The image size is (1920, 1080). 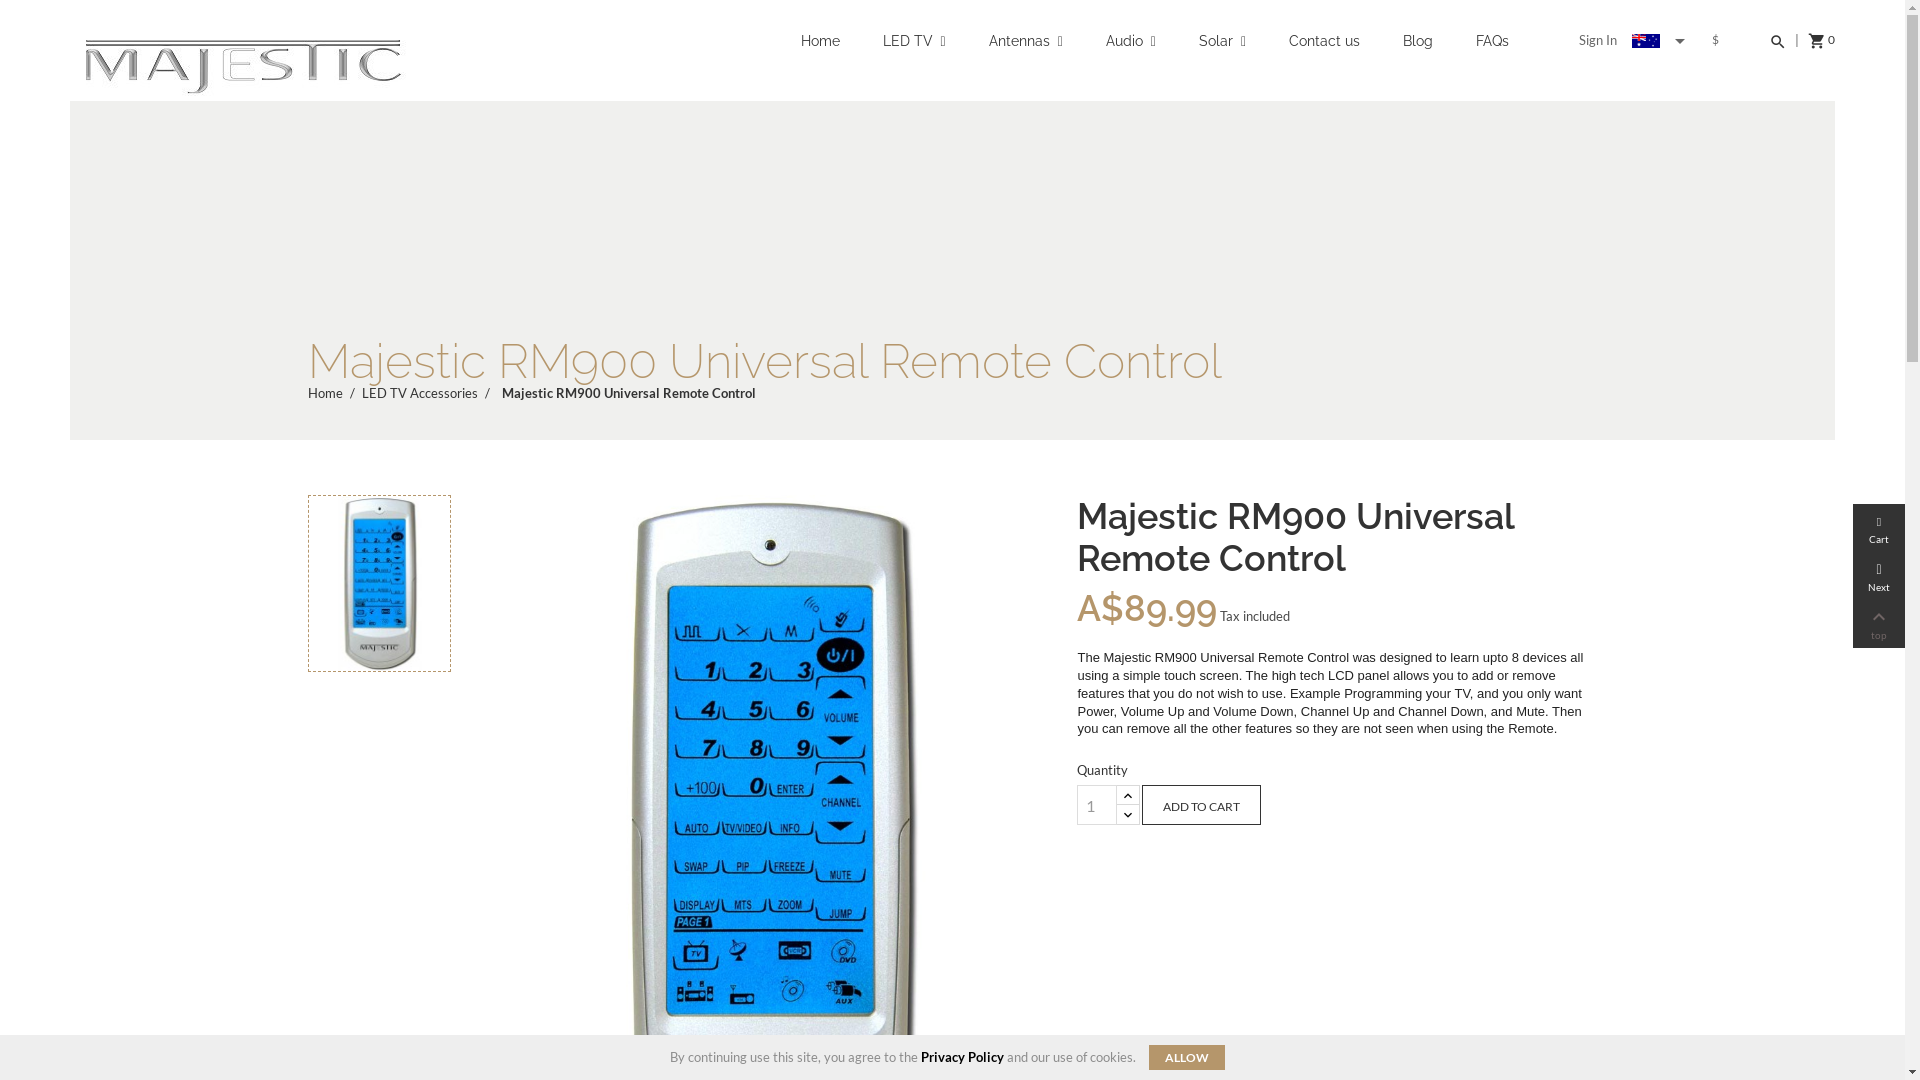 I want to click on Privacy Policy, so click(x=962, y=1057).